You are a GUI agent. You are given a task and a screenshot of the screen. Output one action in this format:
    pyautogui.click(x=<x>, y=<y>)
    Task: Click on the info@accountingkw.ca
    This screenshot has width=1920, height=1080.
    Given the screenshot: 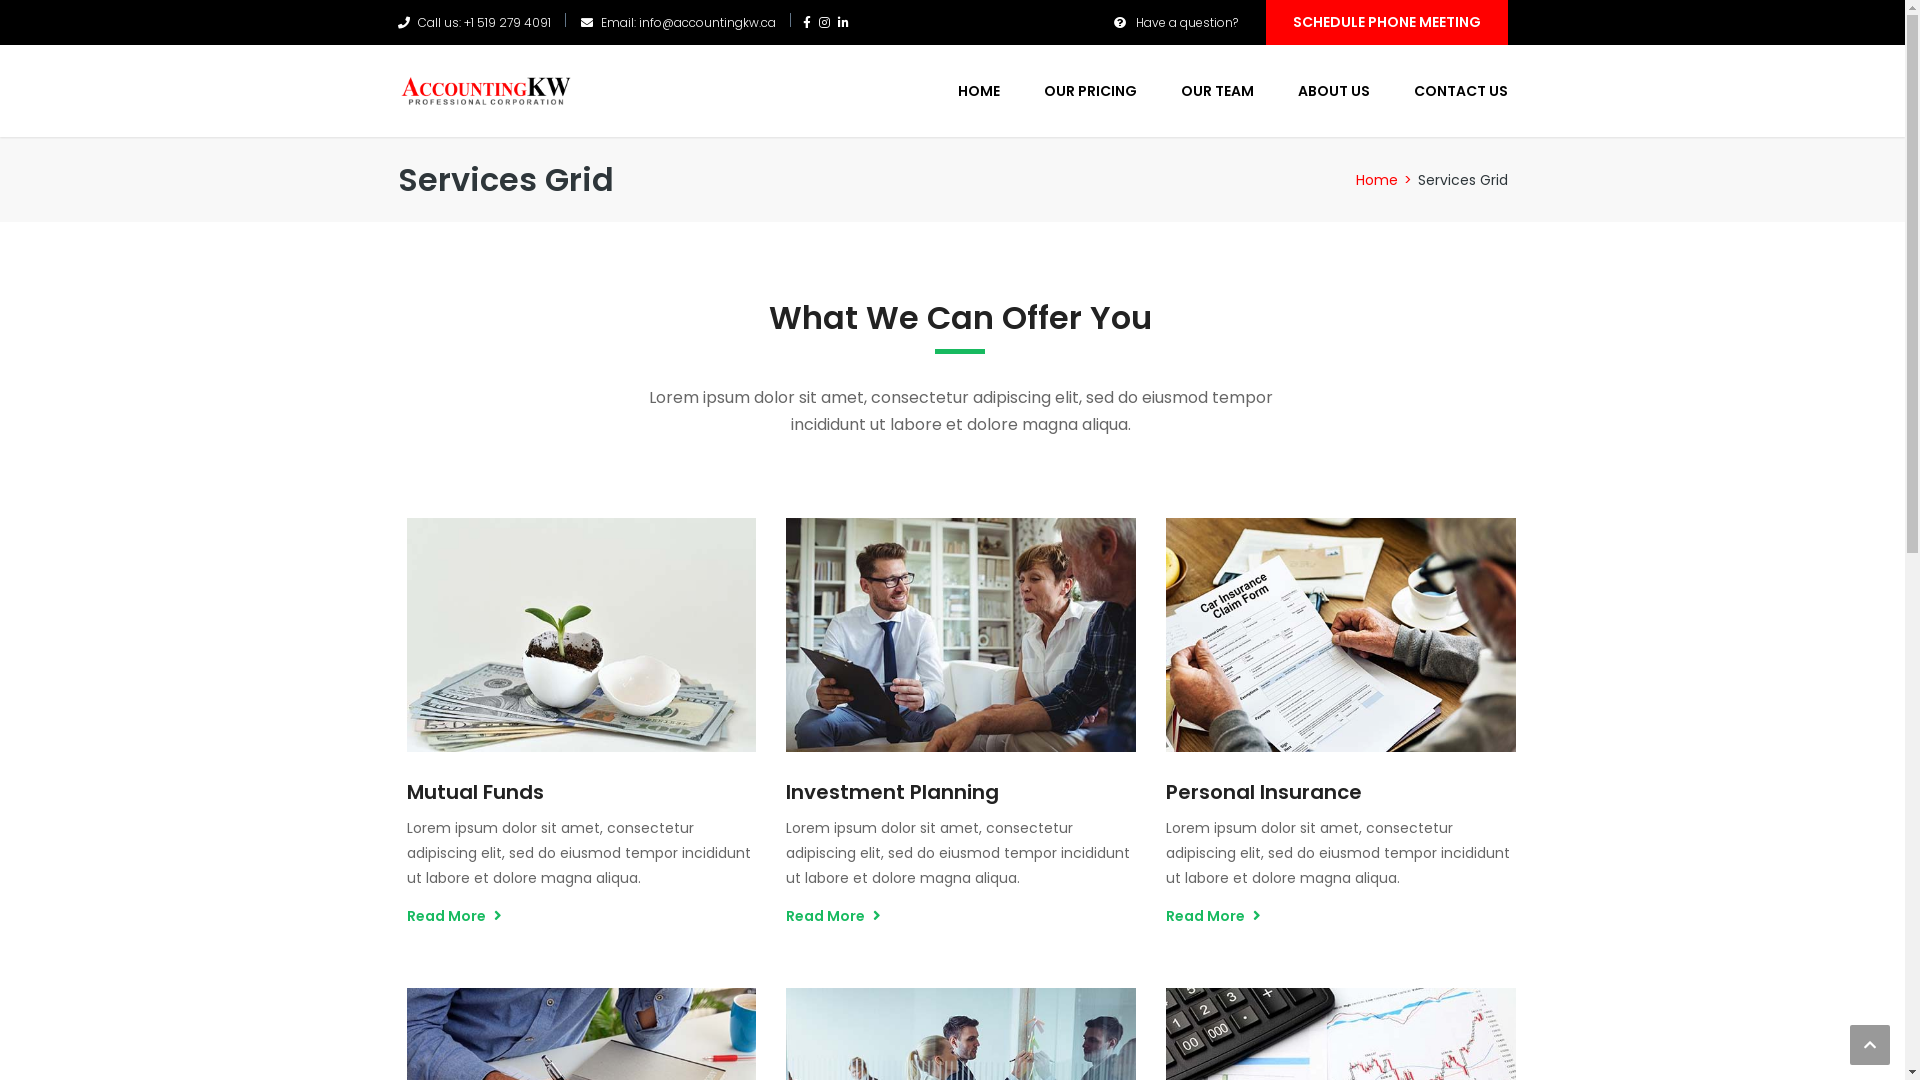 What is the action you would take?
    pyautogui.click(x=706, y=22)
    